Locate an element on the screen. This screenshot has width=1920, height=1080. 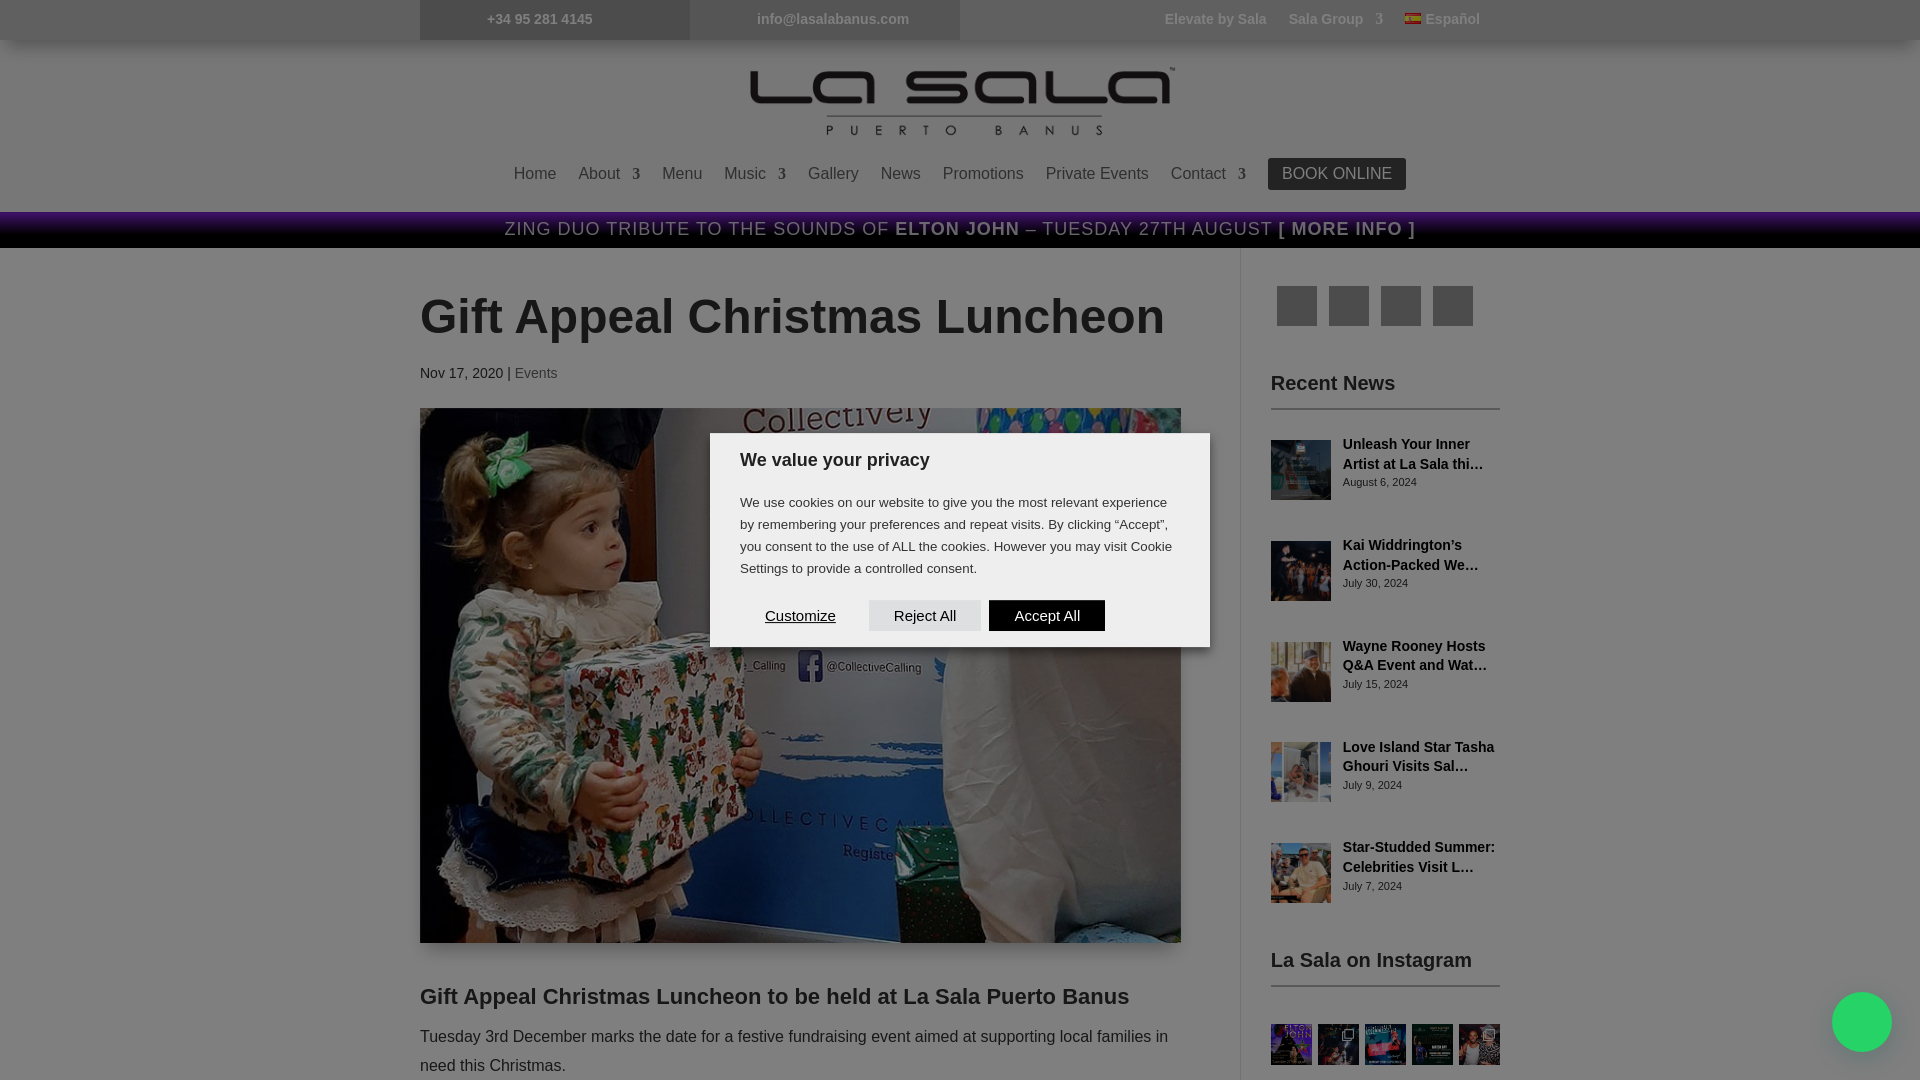
Sala Group is located at coordinates (1336, 22).